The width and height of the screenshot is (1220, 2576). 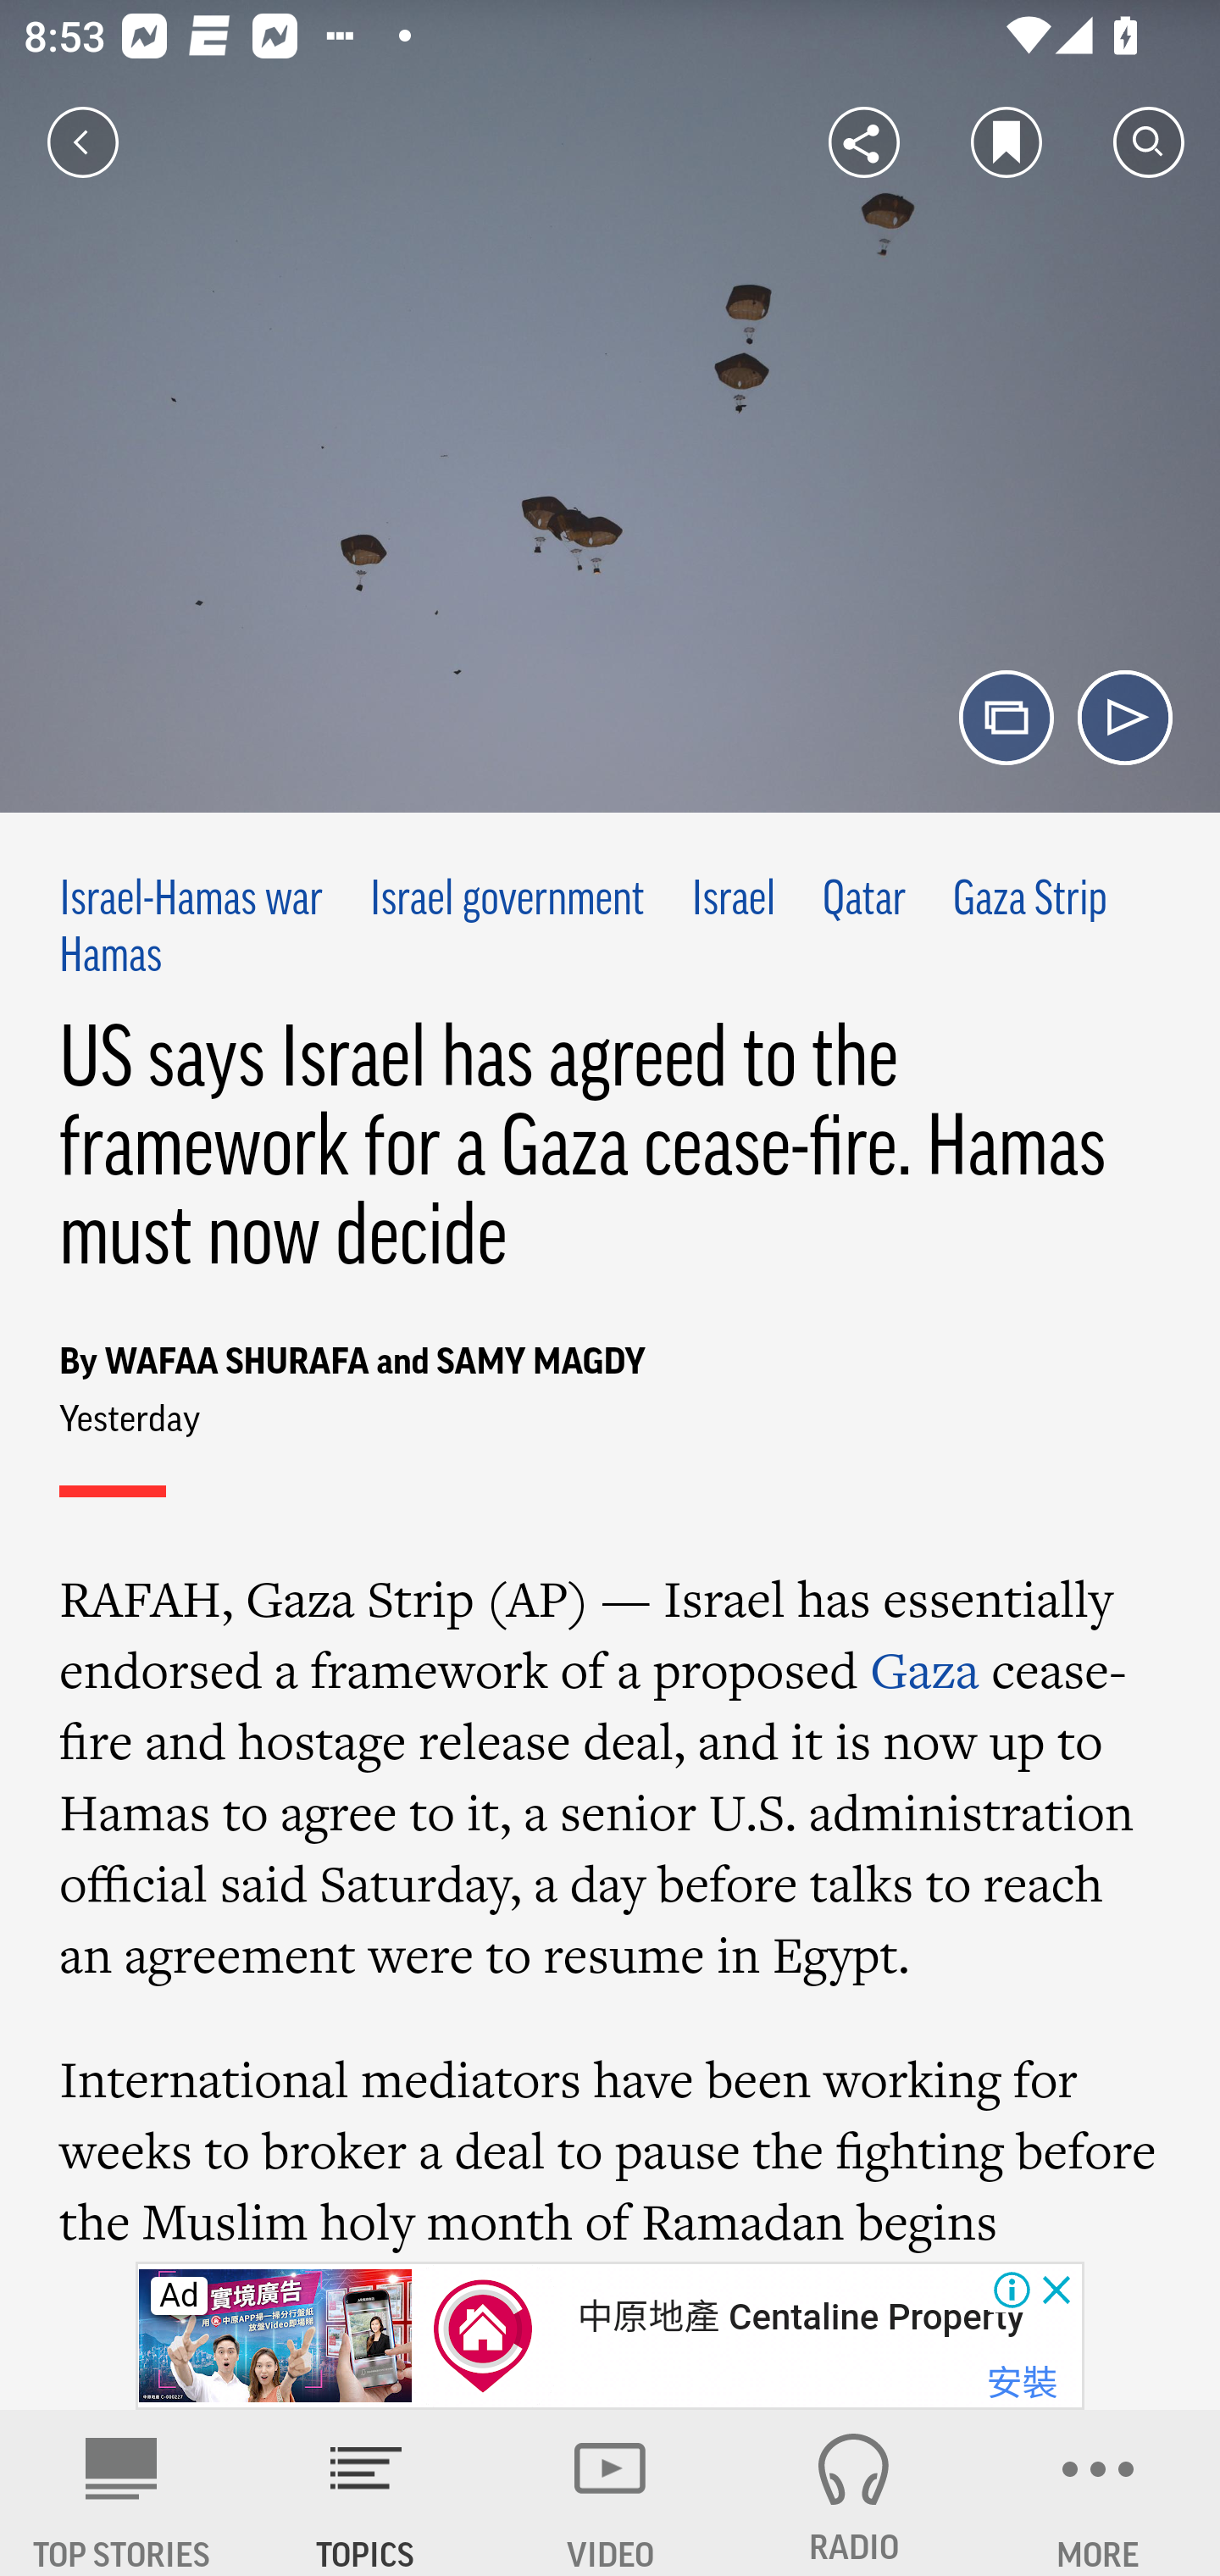 What do you see at coordinates (122, 2493) in the screenshot?
I see `AP News TOP STORIES` at bounding box center [122, 2493].